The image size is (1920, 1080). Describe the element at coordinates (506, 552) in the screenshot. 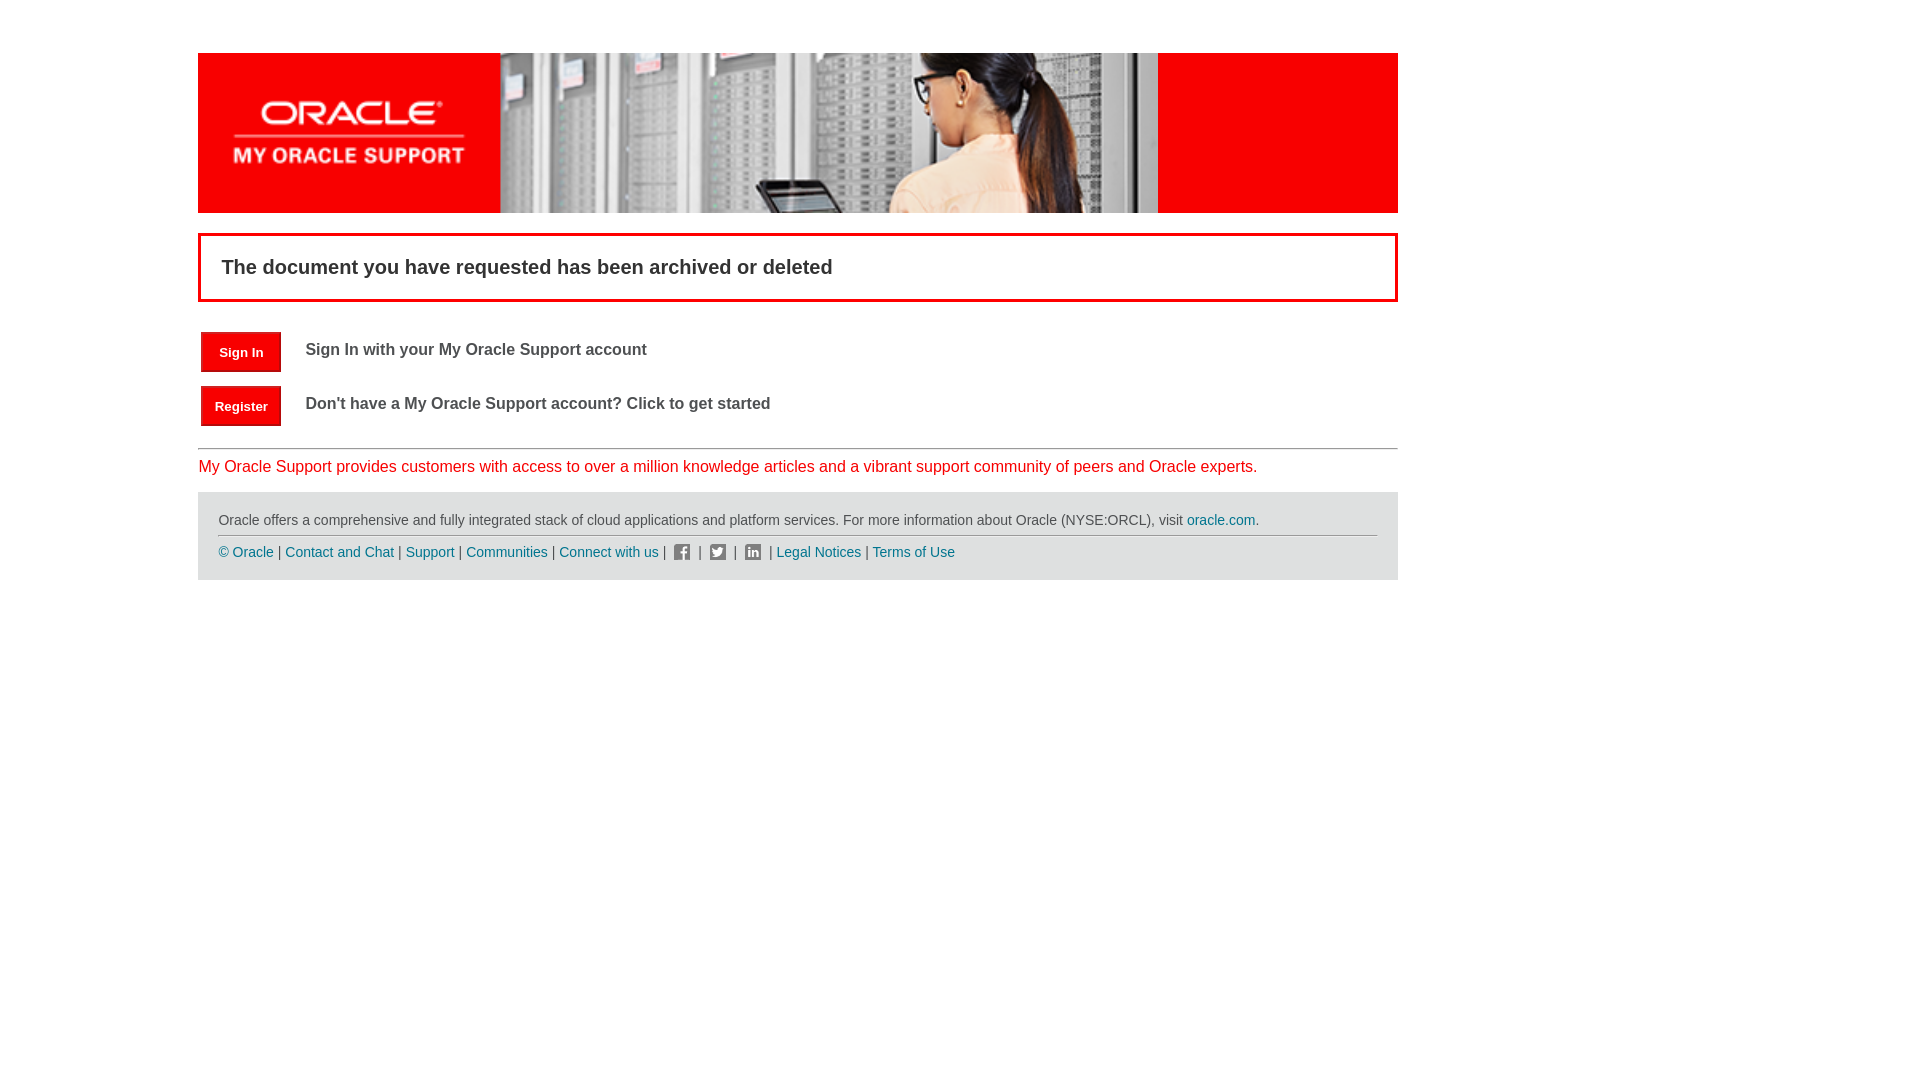

I see `Communities` at that location.